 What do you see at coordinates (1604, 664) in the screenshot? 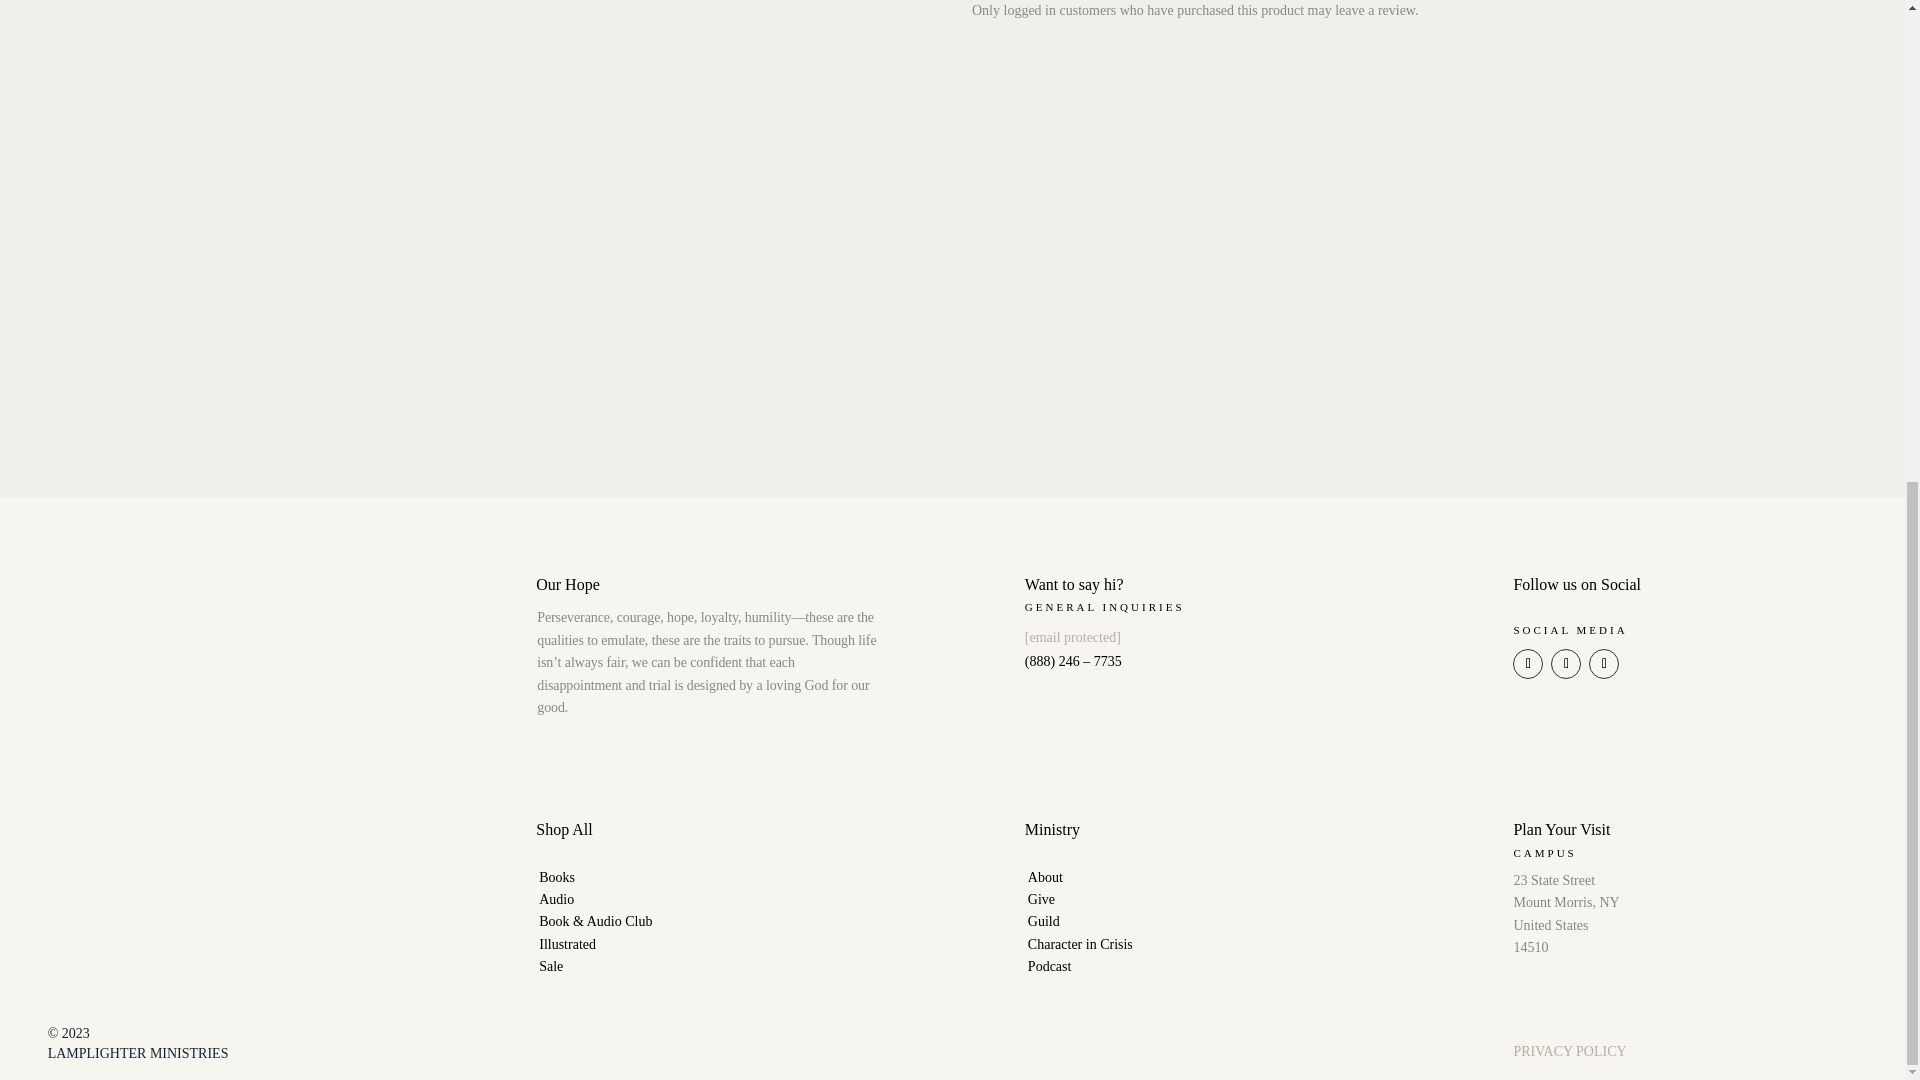
I see `Follow on Instagram` at bounding box center [1604, 664].